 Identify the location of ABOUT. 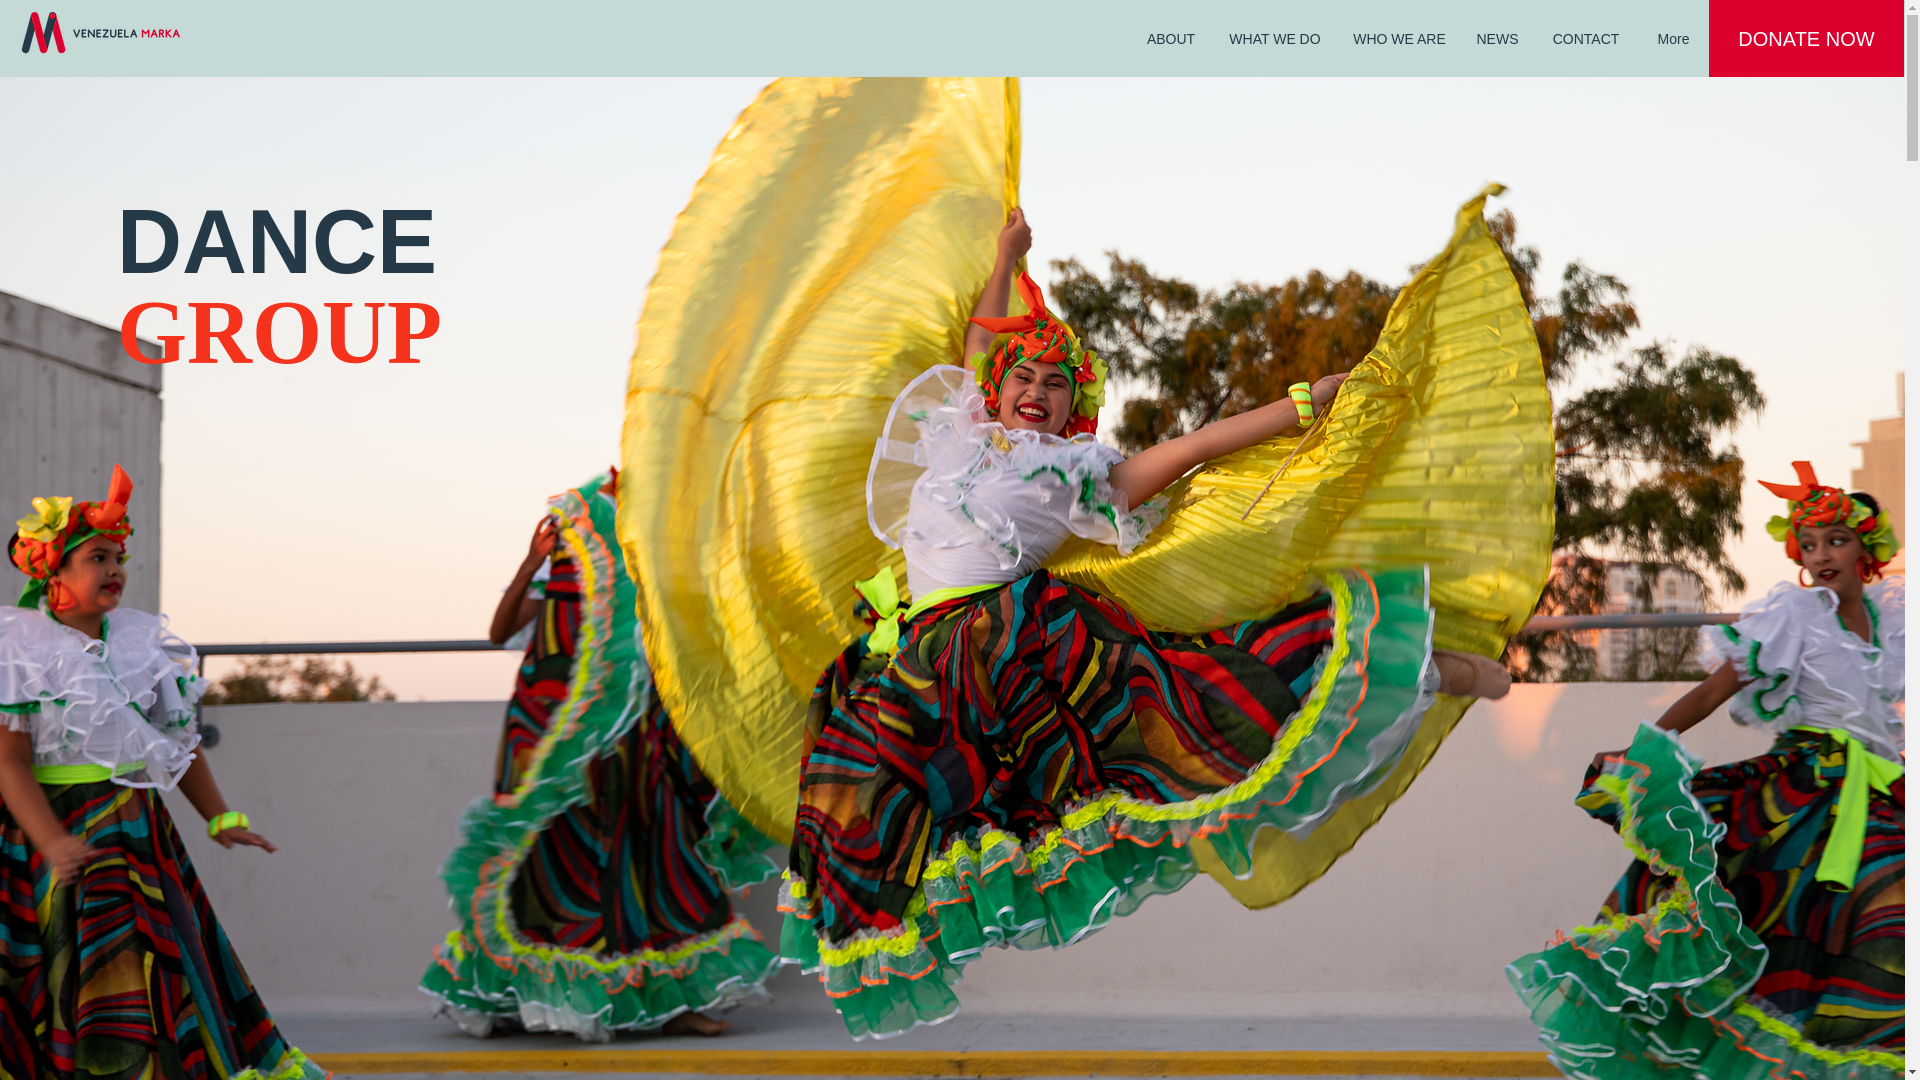
(1170, 38).